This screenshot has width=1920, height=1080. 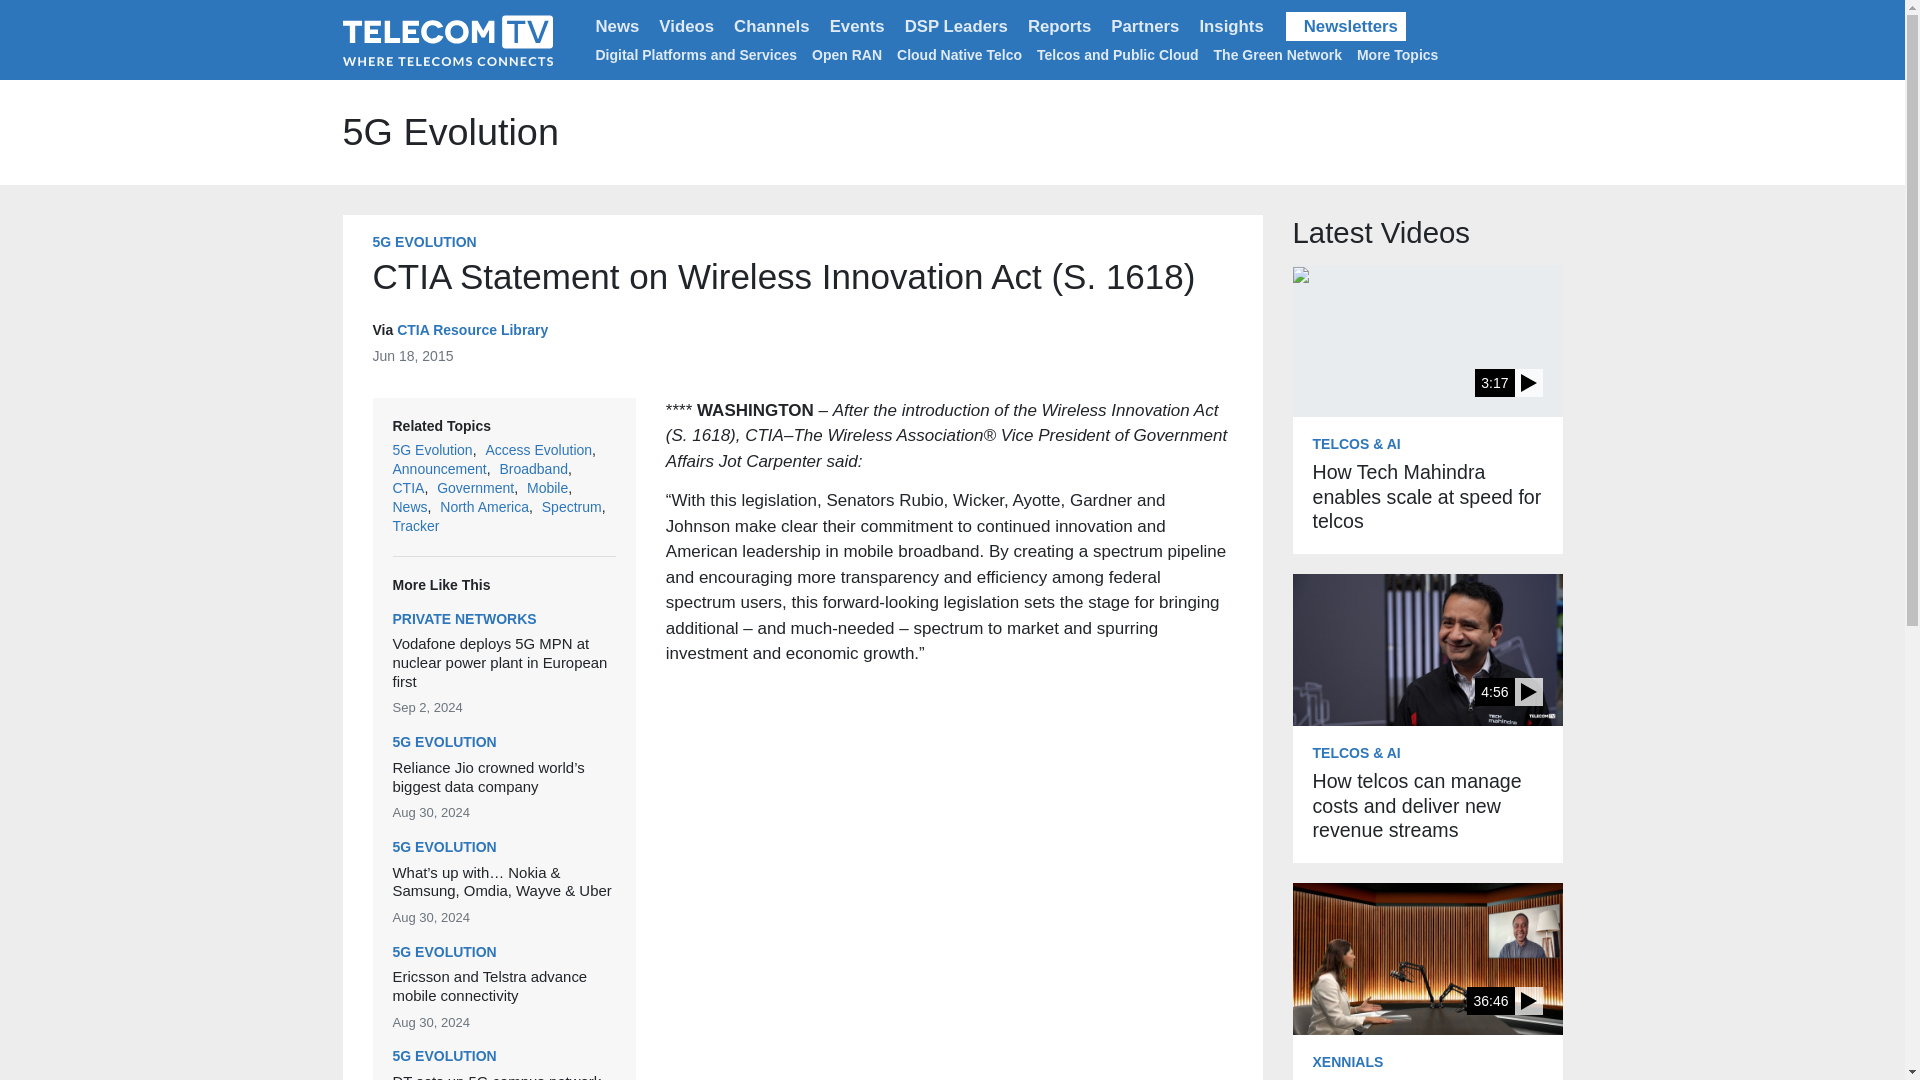 I want to click on Telcos and Public Cloud, so click(x=1117, y=54).